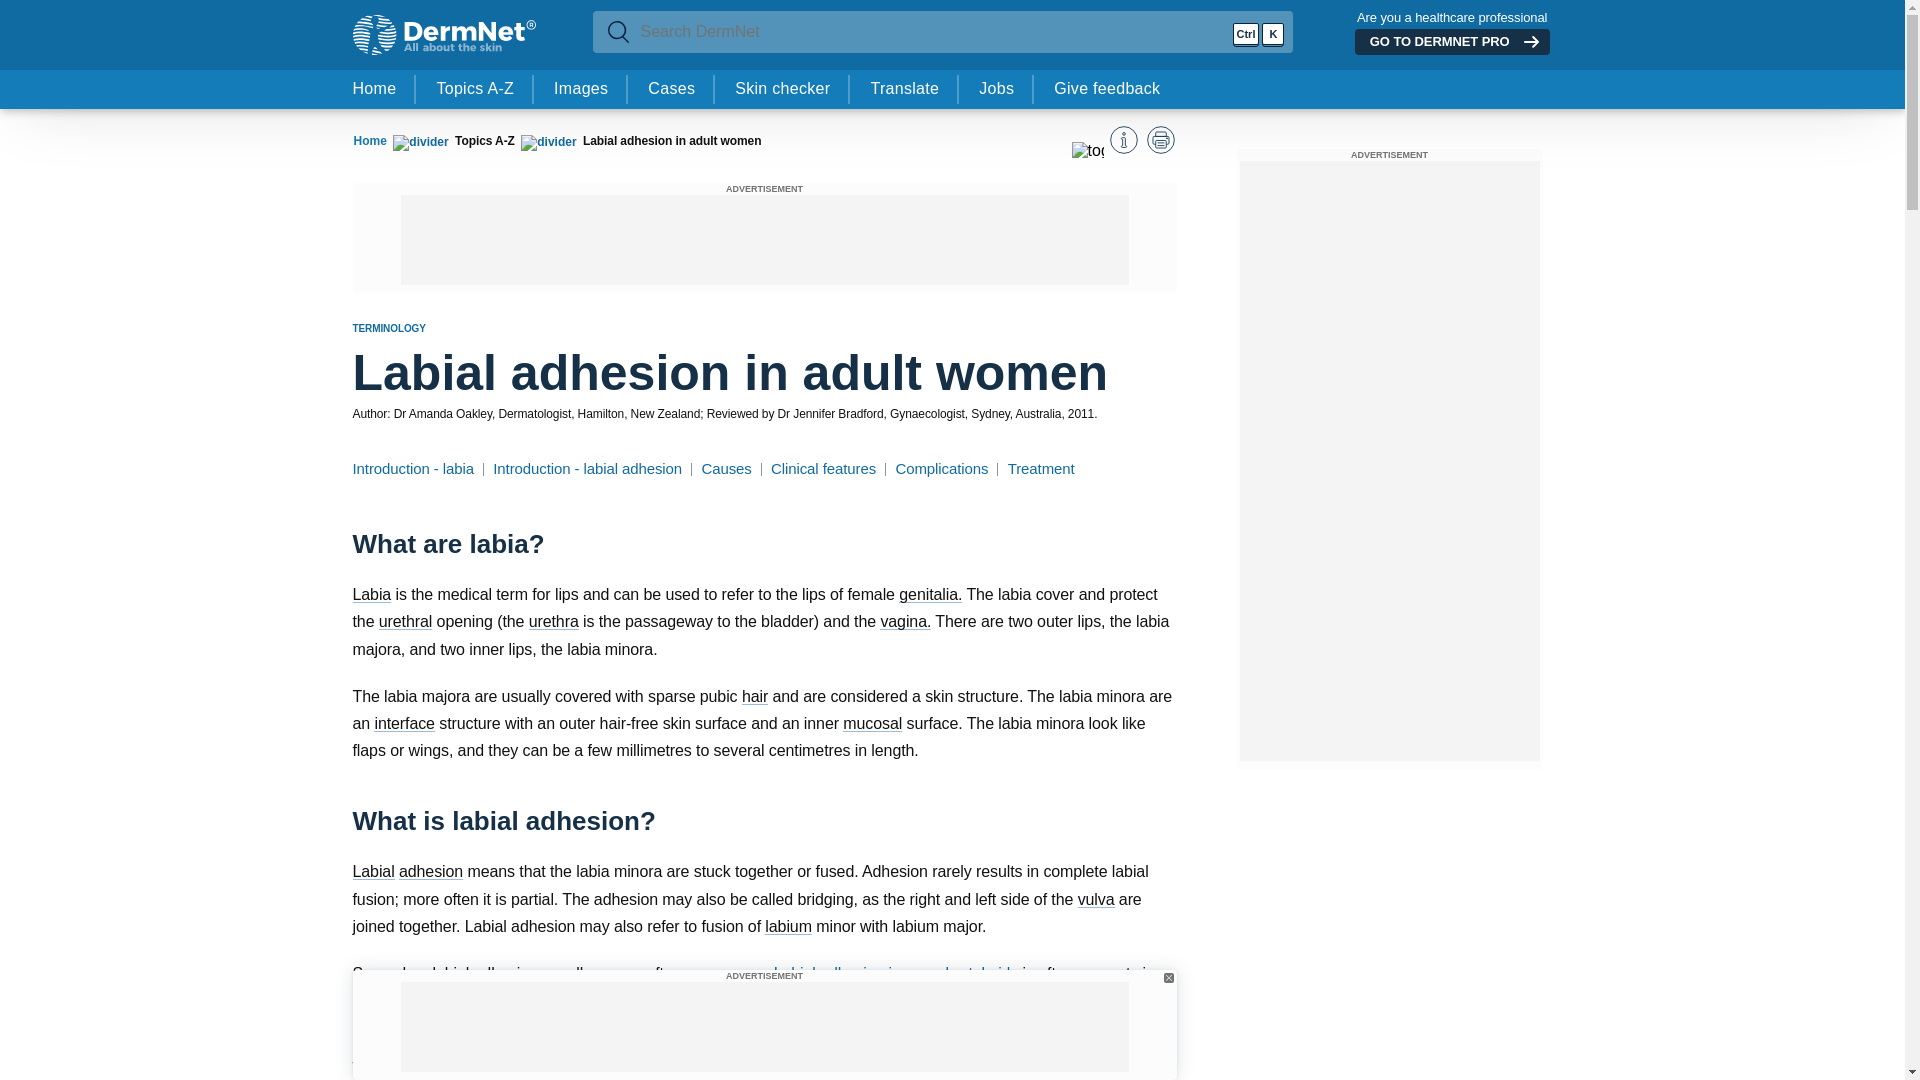 This screenshot has height=1080, width=1920. I want to click on Topics A-Z, so click(474, 90).